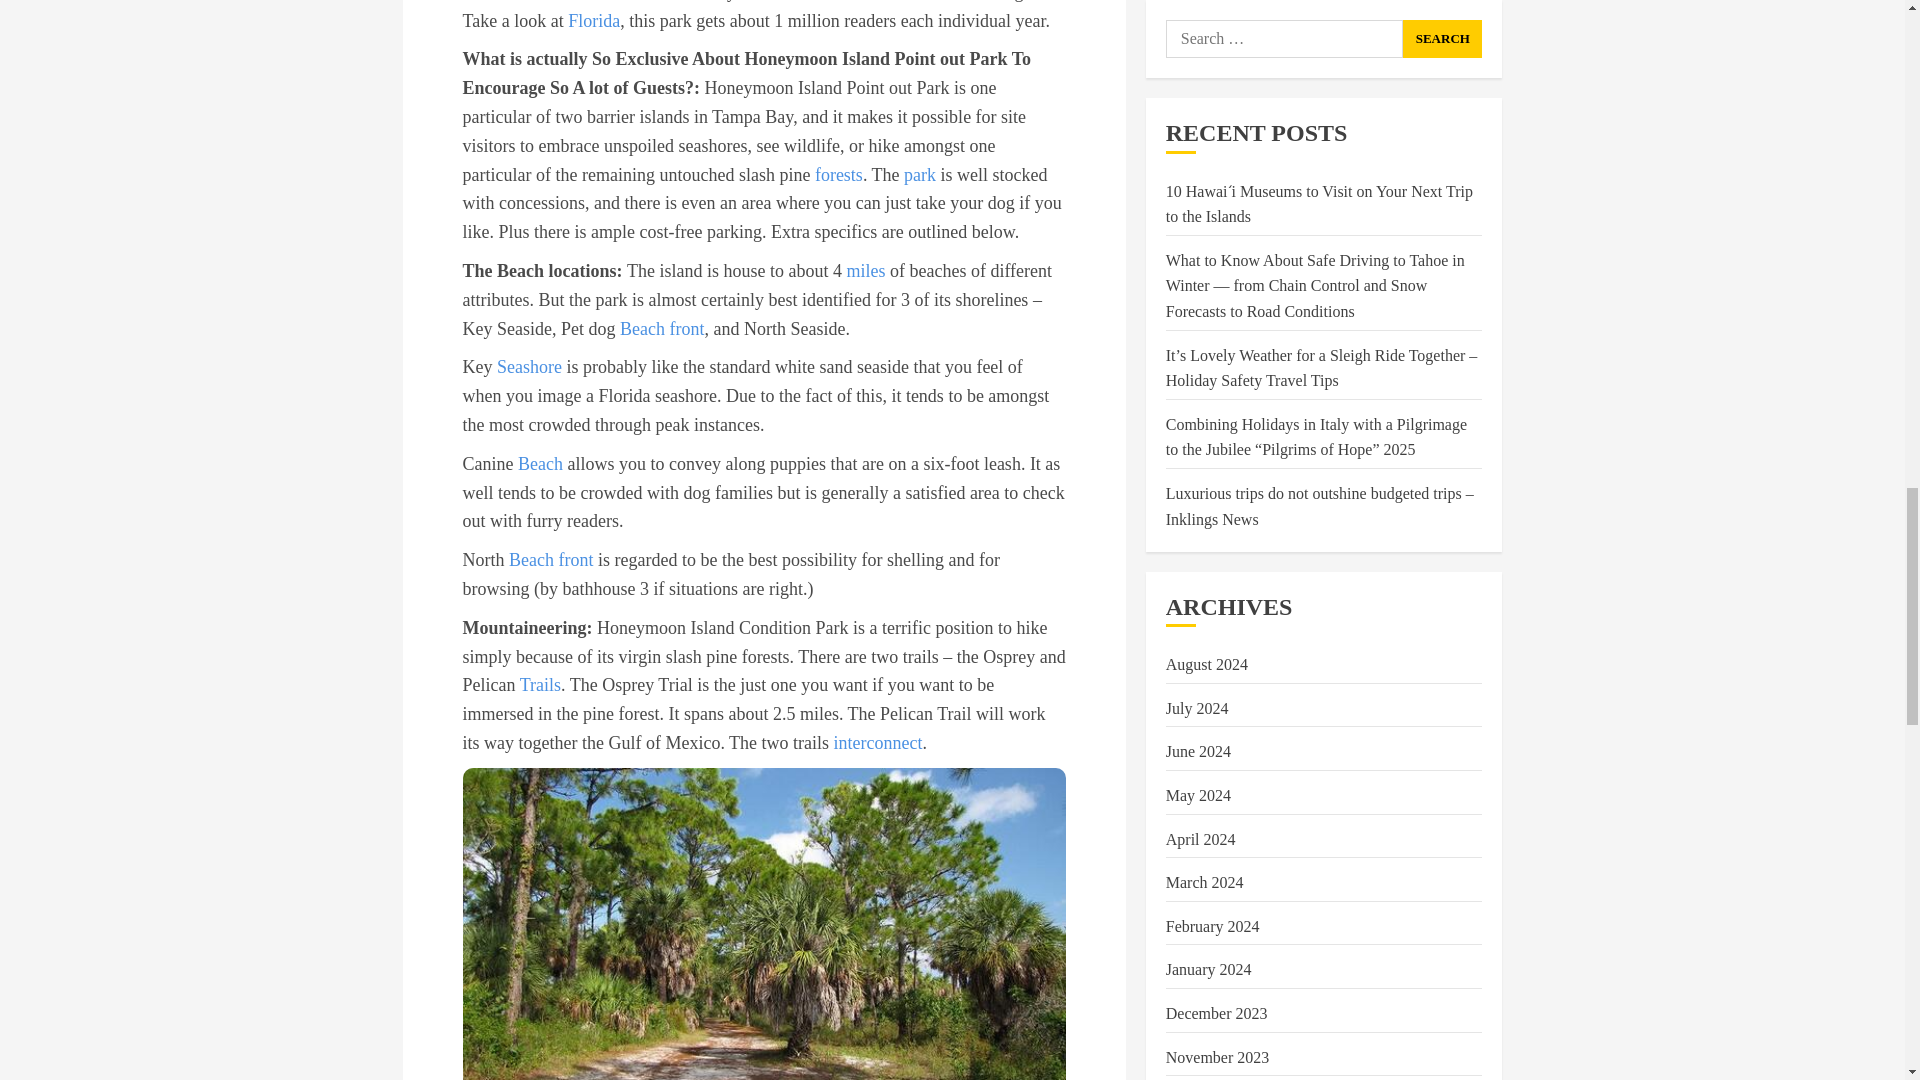 The height and width of the screenshot is (1080, 1920). What do you see at coordinates (550, 560) in the screenshot?
I see `Beach front` at bounding box center [550, 560].